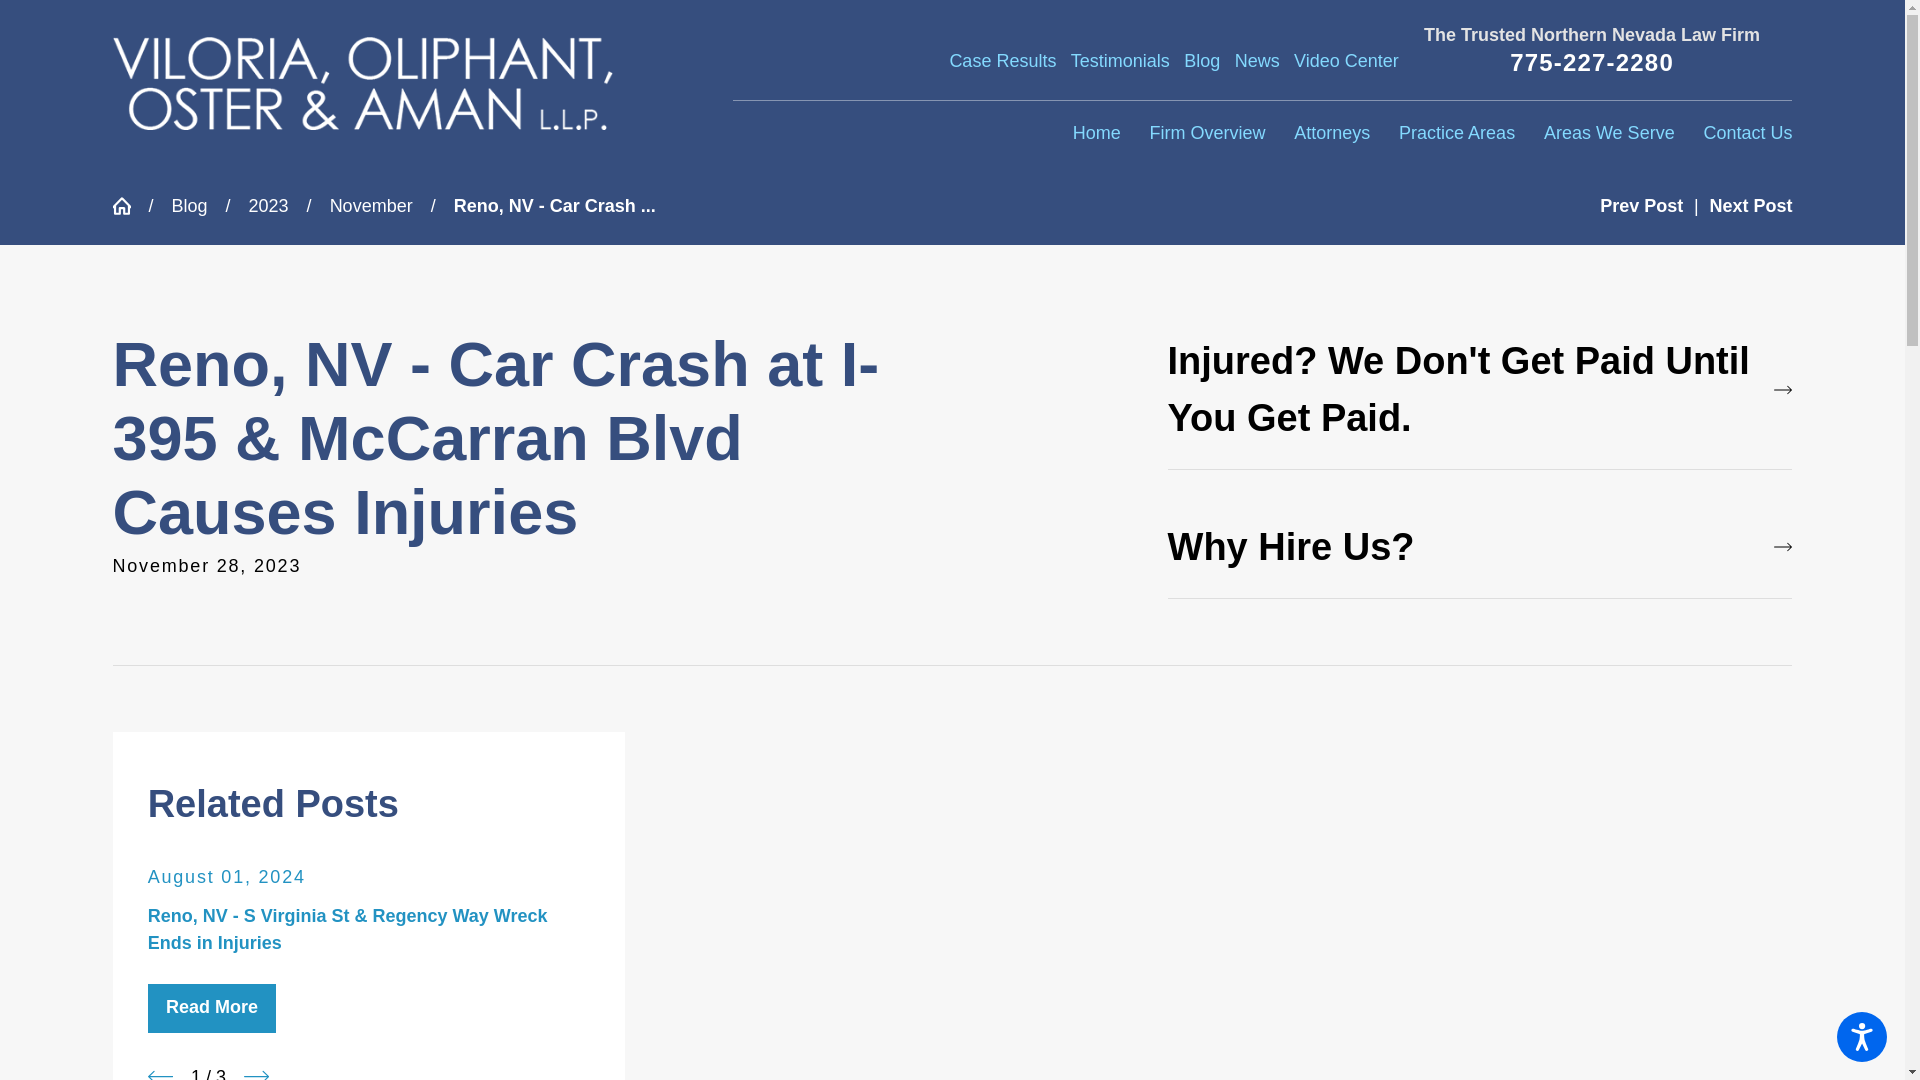 The width and height of the screenshot is (1920, 1080). I want to click on Blog, so click(1202, 60).